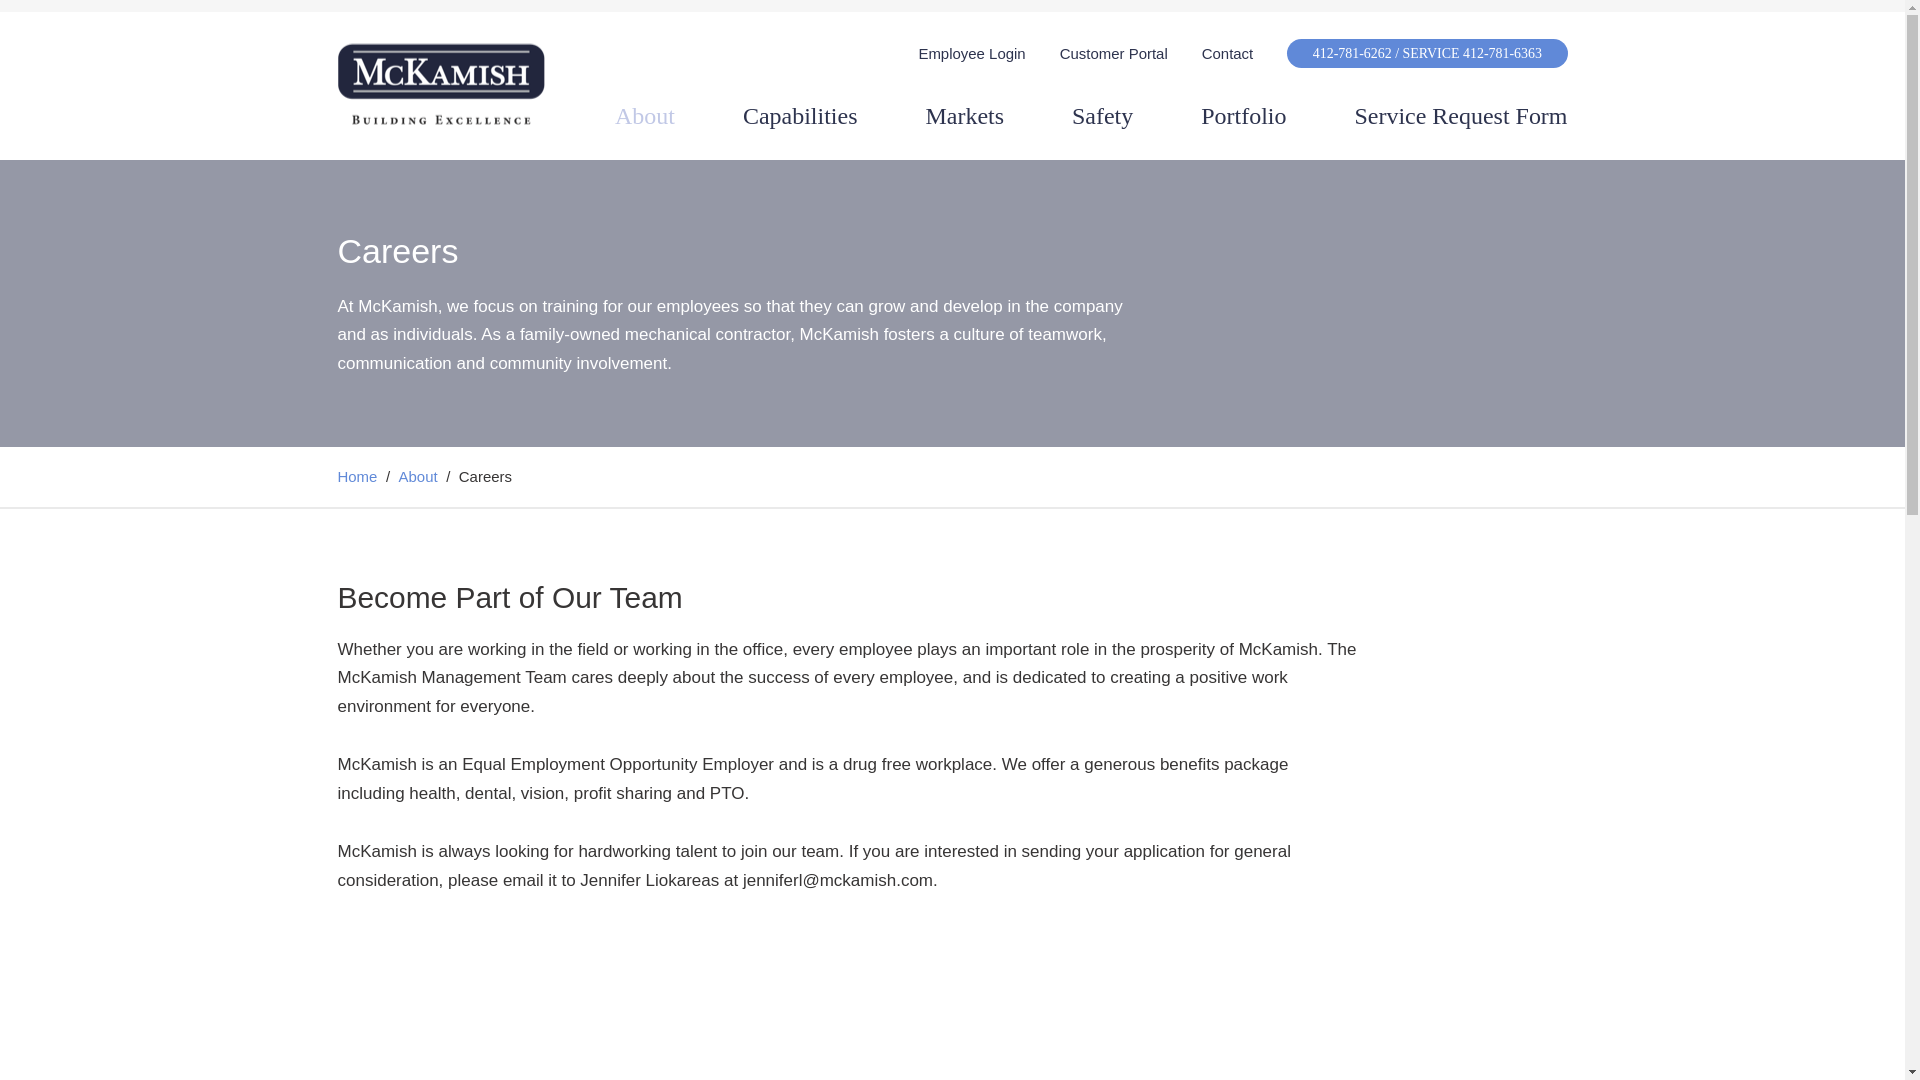 Image resolution: width=1920 pixels, height=1080 pixels. I want to click on Customer Portal, so click(1113, 54).